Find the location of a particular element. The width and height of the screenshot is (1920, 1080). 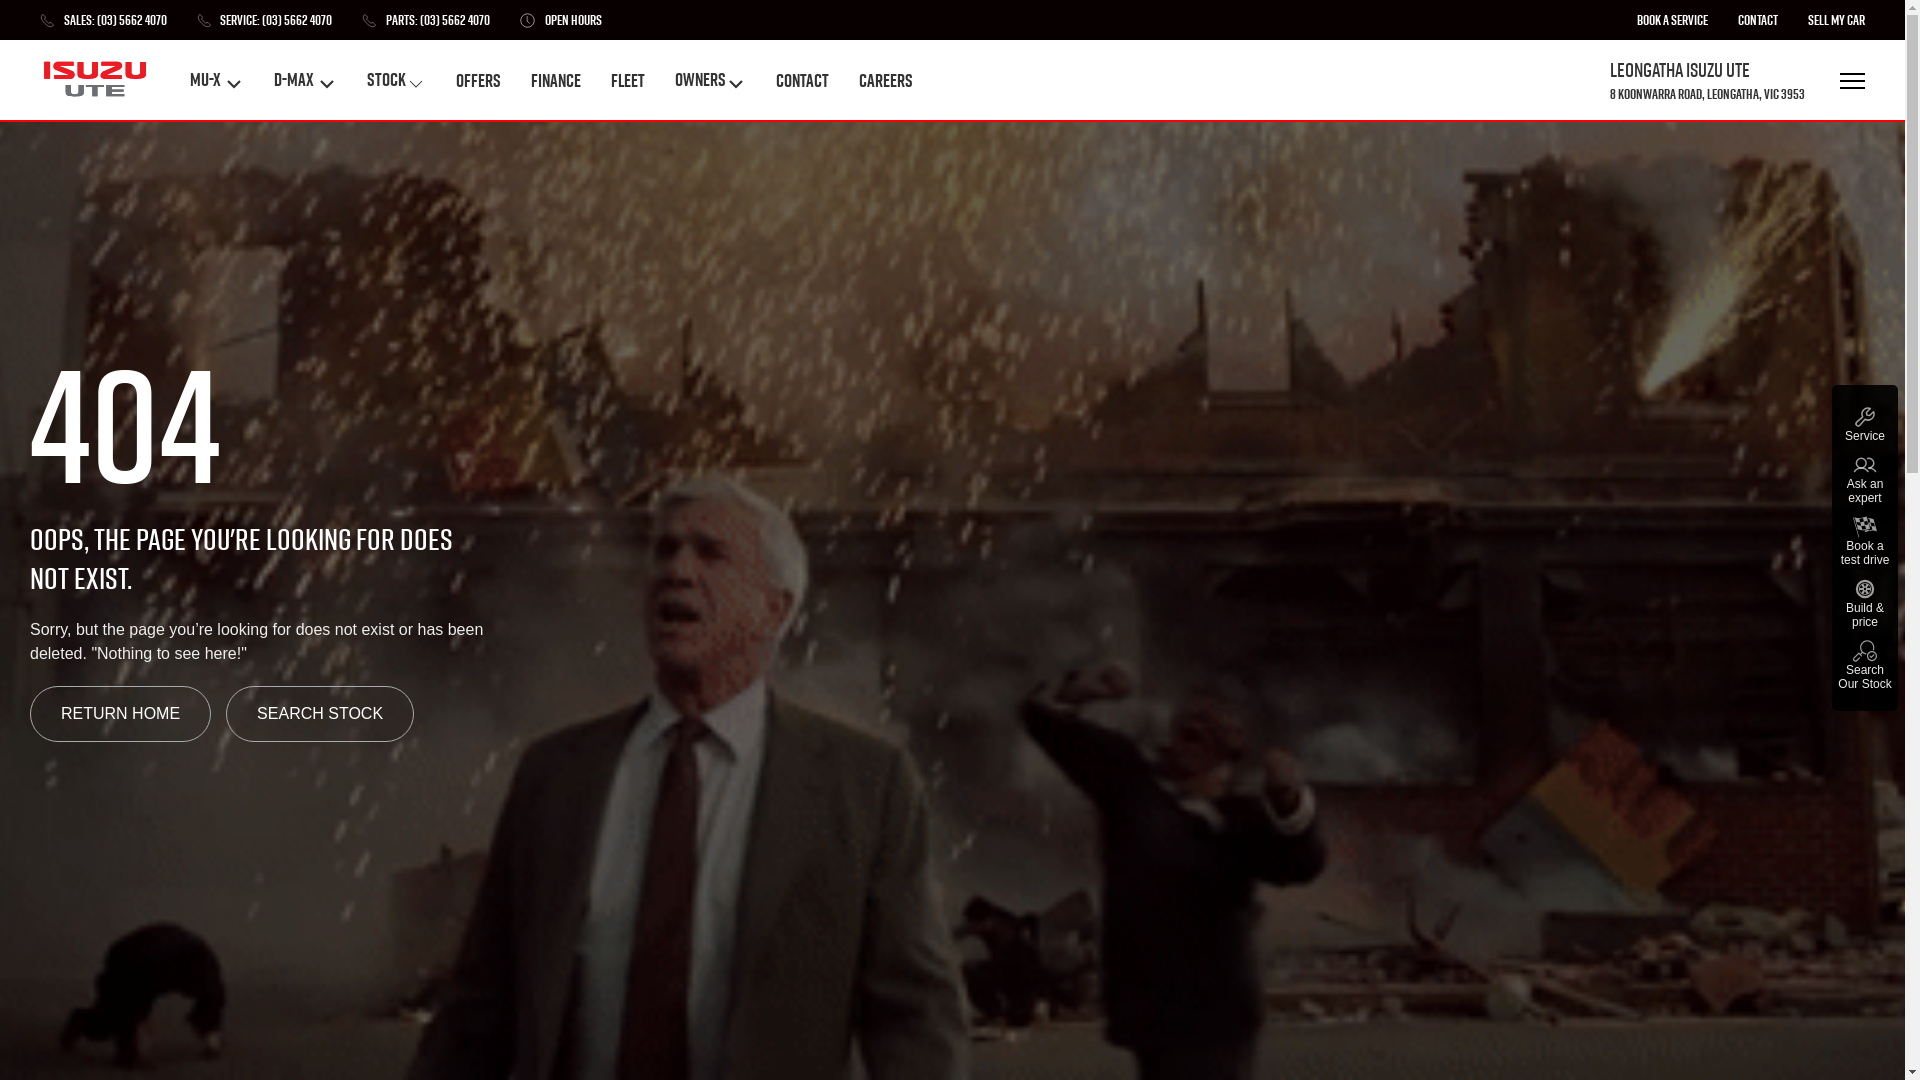

Open Hours is located at coordinates (561, 20).